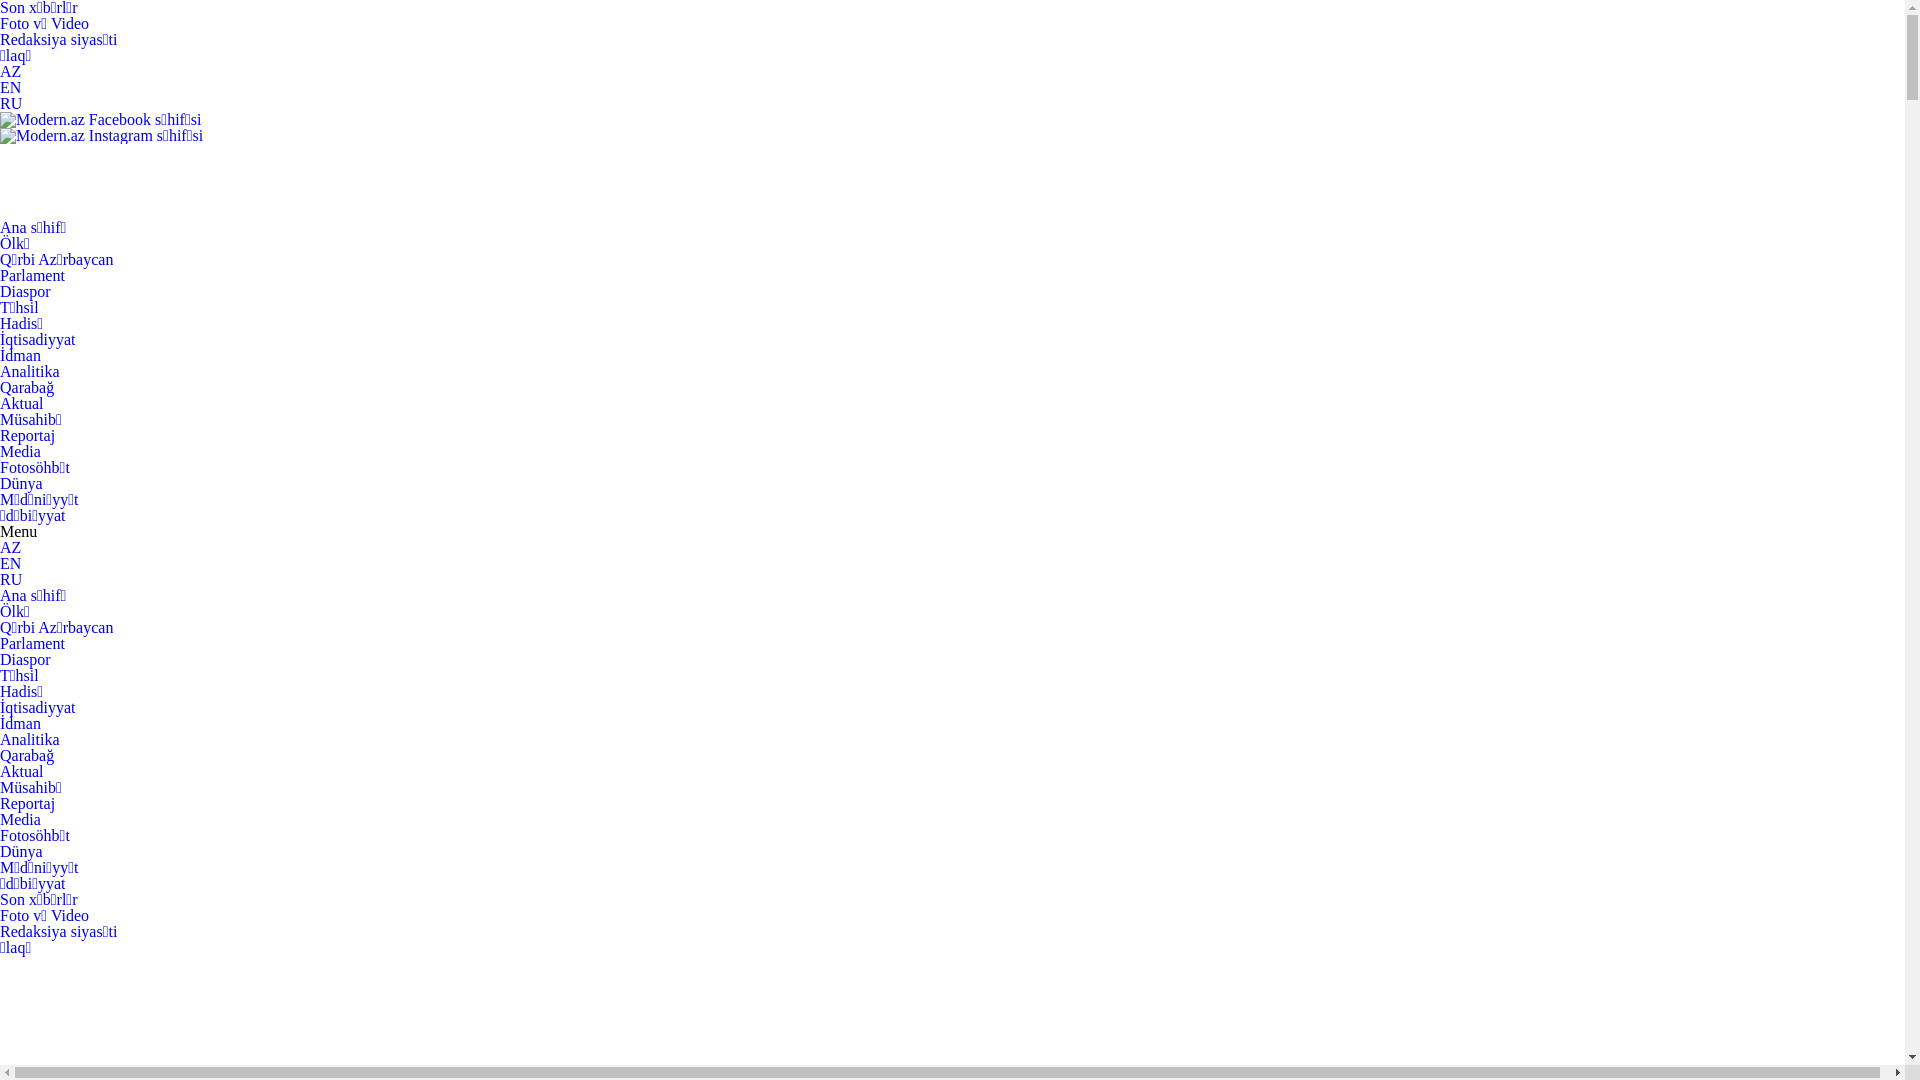  I want to click on Media, so click(20, 452).